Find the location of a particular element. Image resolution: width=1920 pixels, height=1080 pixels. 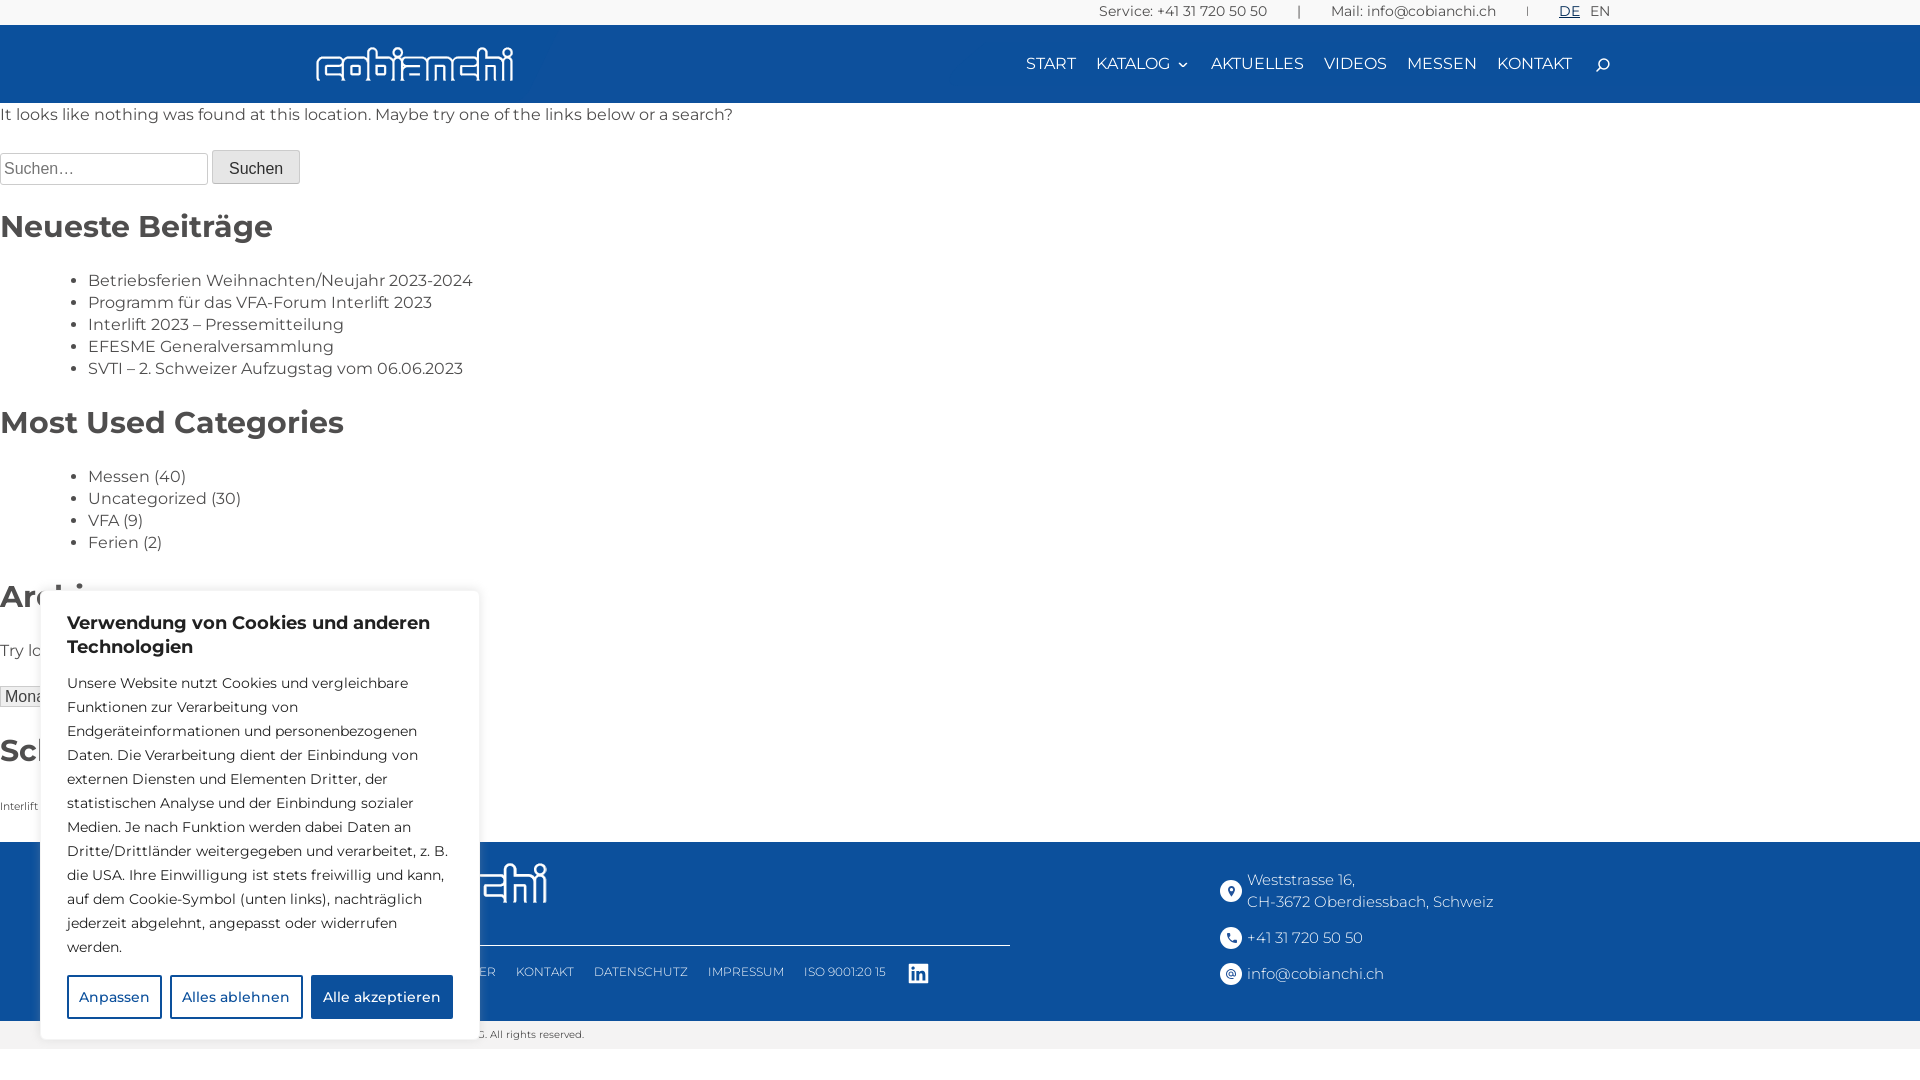

+41 31 720 50 50 is located at coordinates (1415, 938).